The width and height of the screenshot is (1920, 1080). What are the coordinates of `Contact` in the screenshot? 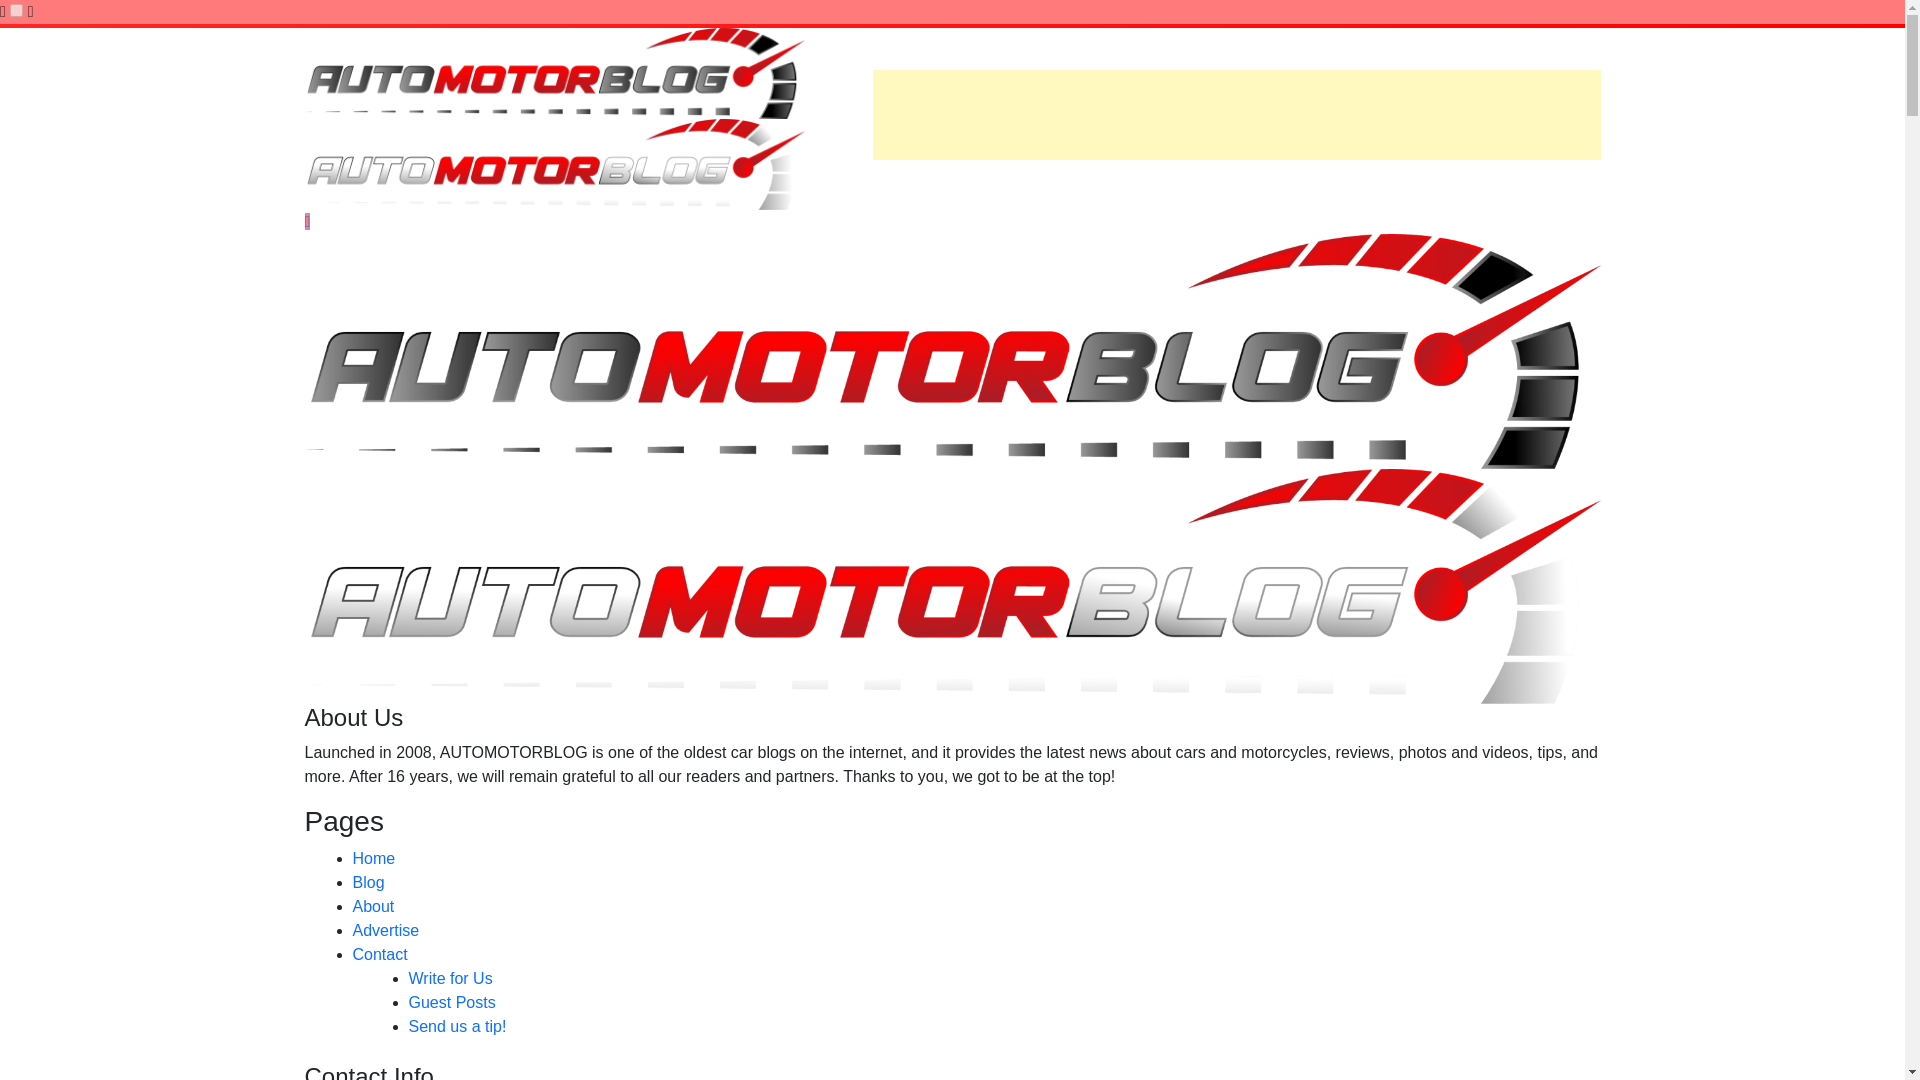 It's located at (379, 954).